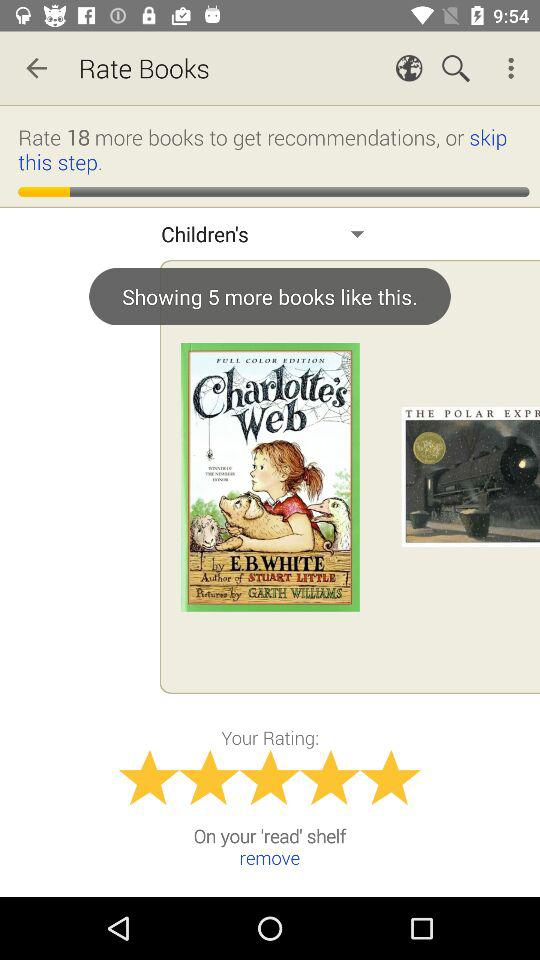  Describe the element at coordinates (470, 476) in the screenshot. I see `select the 2nd image on the right next to the first image on the web page` at that location.